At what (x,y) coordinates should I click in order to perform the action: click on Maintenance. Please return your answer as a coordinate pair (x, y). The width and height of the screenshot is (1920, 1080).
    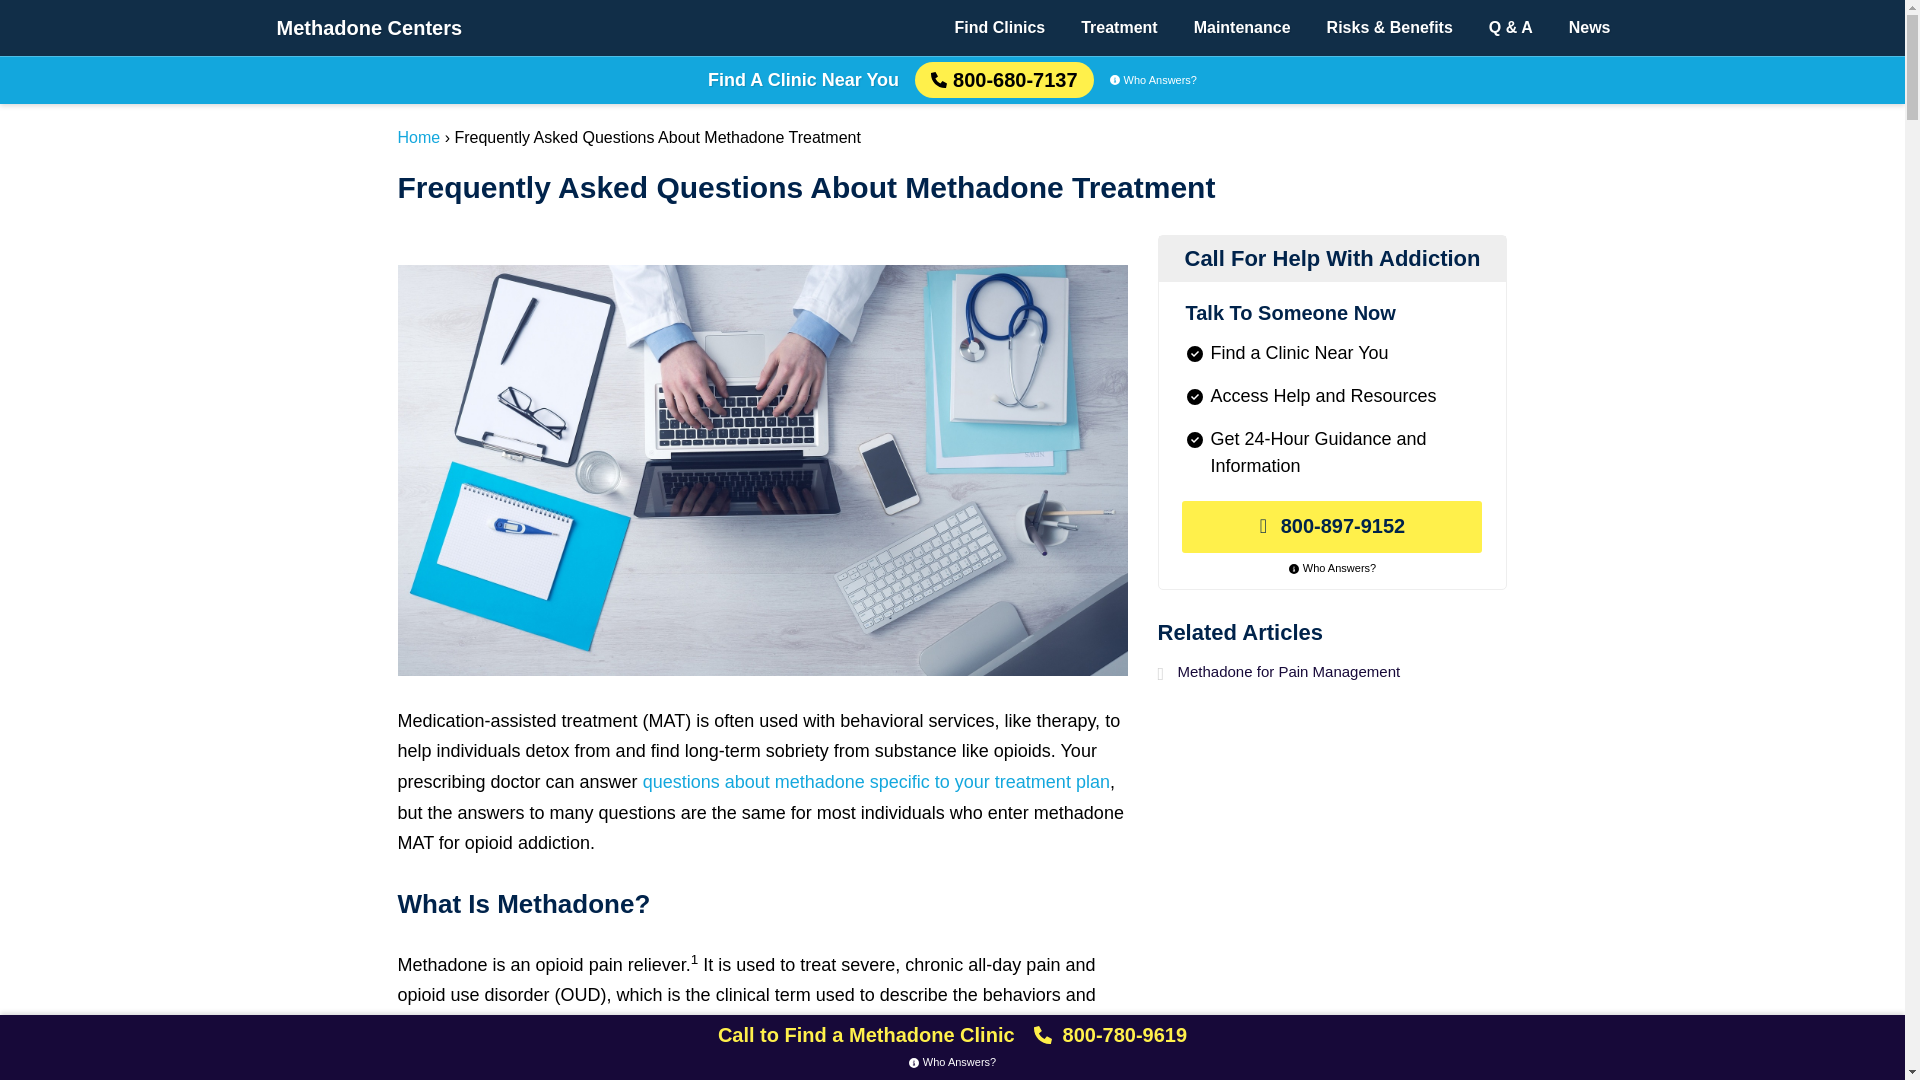
    Looking at the image, I should click on (1242, 28).